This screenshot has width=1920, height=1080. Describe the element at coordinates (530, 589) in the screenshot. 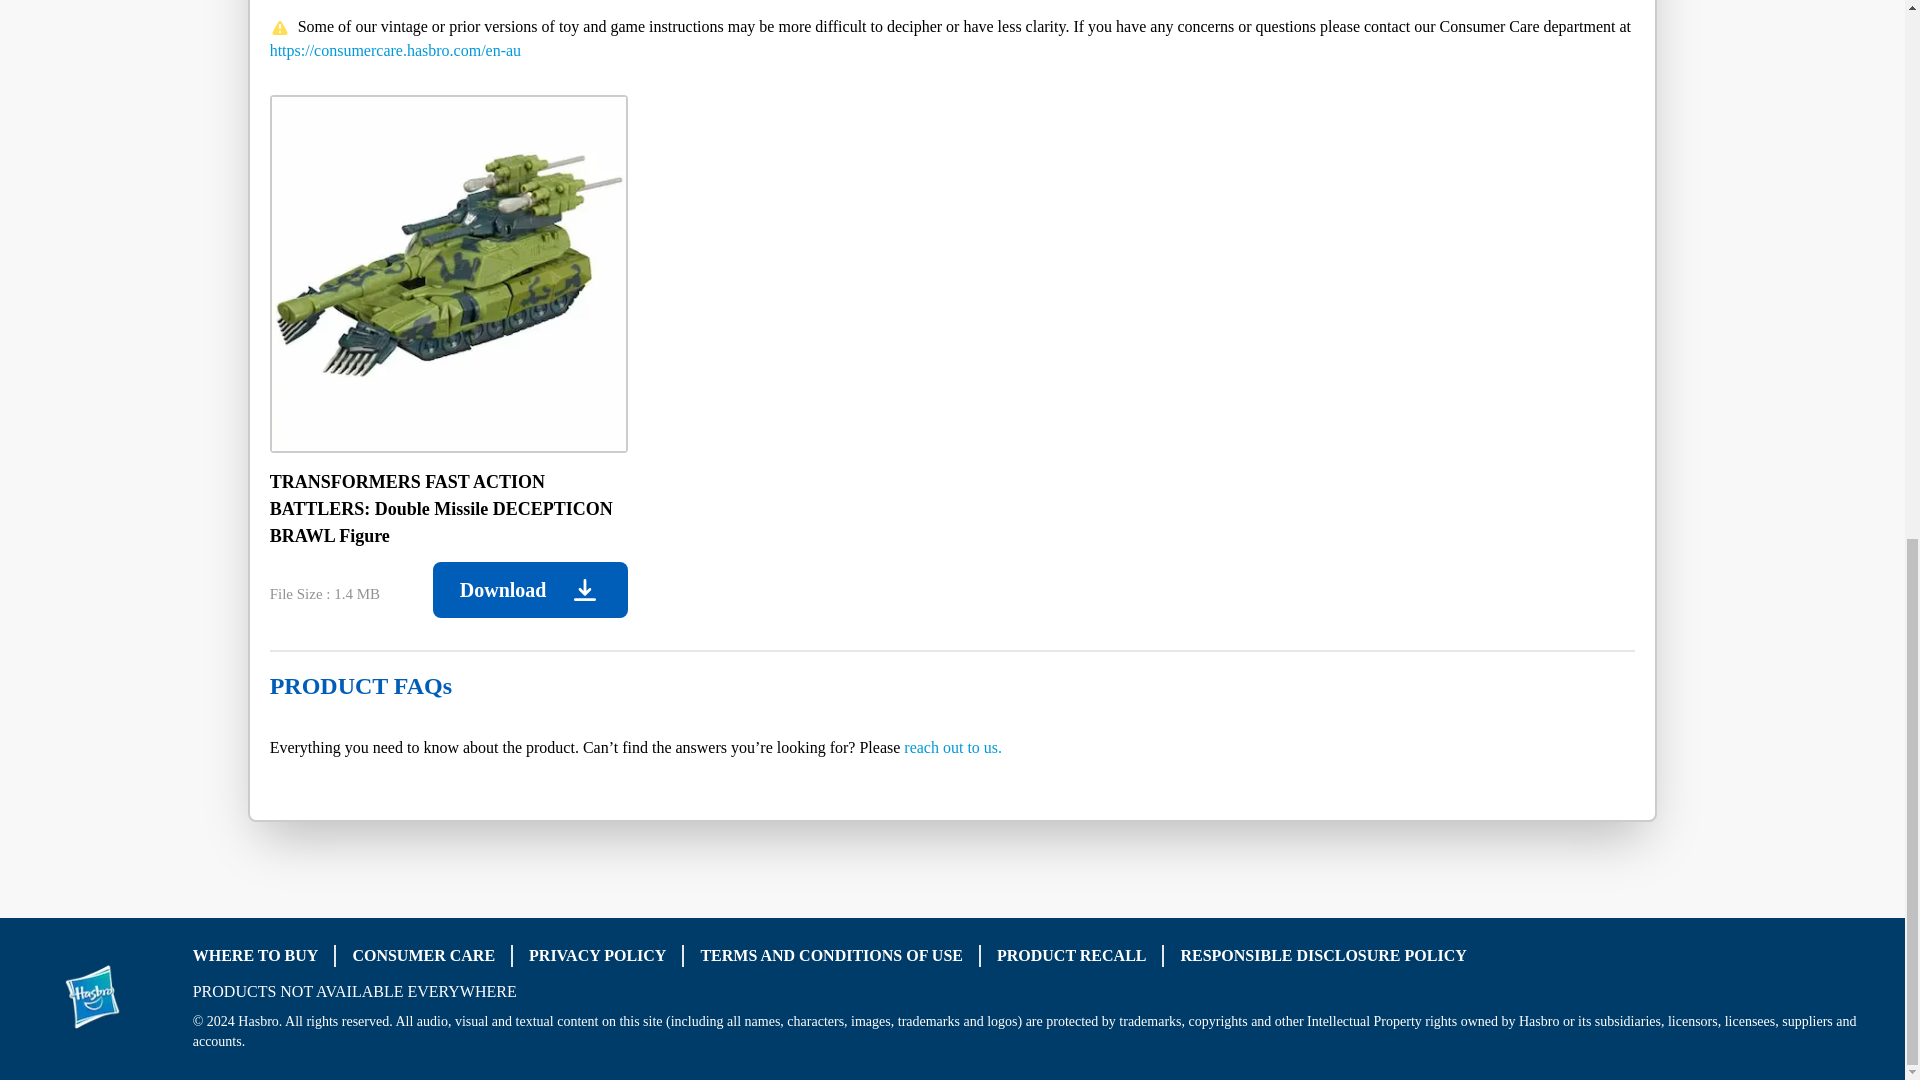

I see `Download` at that location.